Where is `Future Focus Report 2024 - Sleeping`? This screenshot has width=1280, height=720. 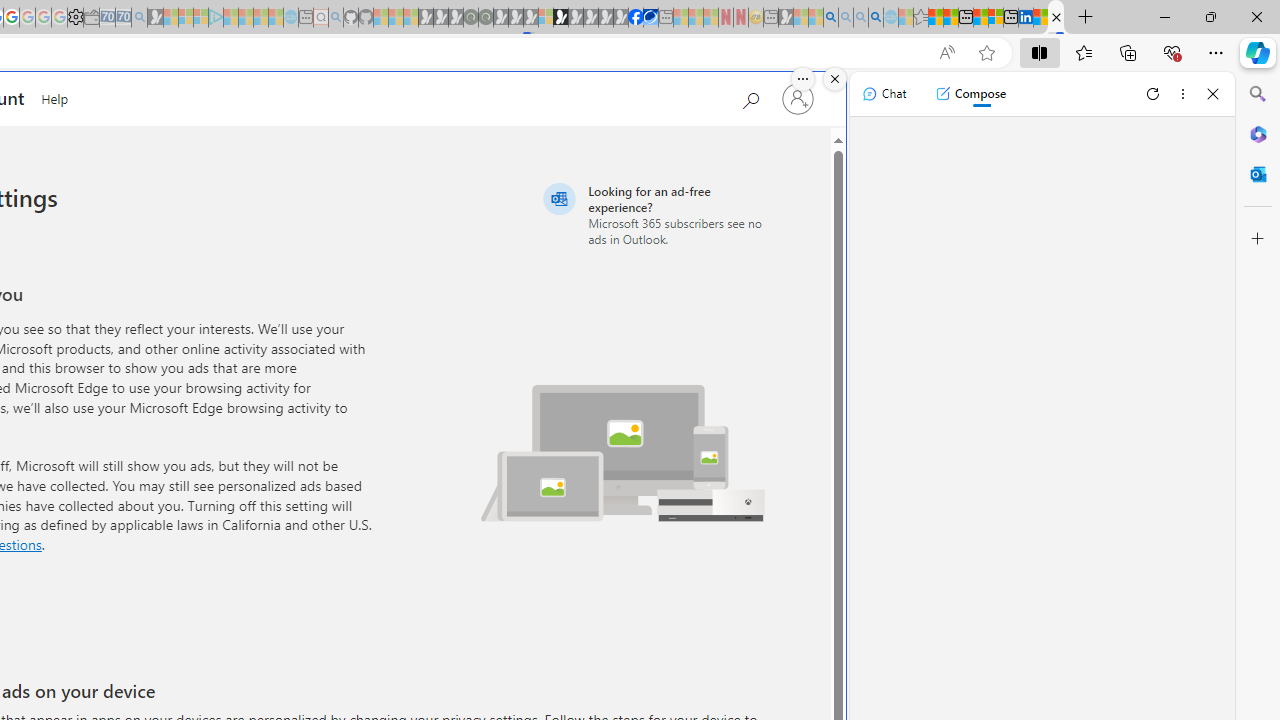 Future Focus Report 2024 - Sleeping is located at coordinates (485, 18).